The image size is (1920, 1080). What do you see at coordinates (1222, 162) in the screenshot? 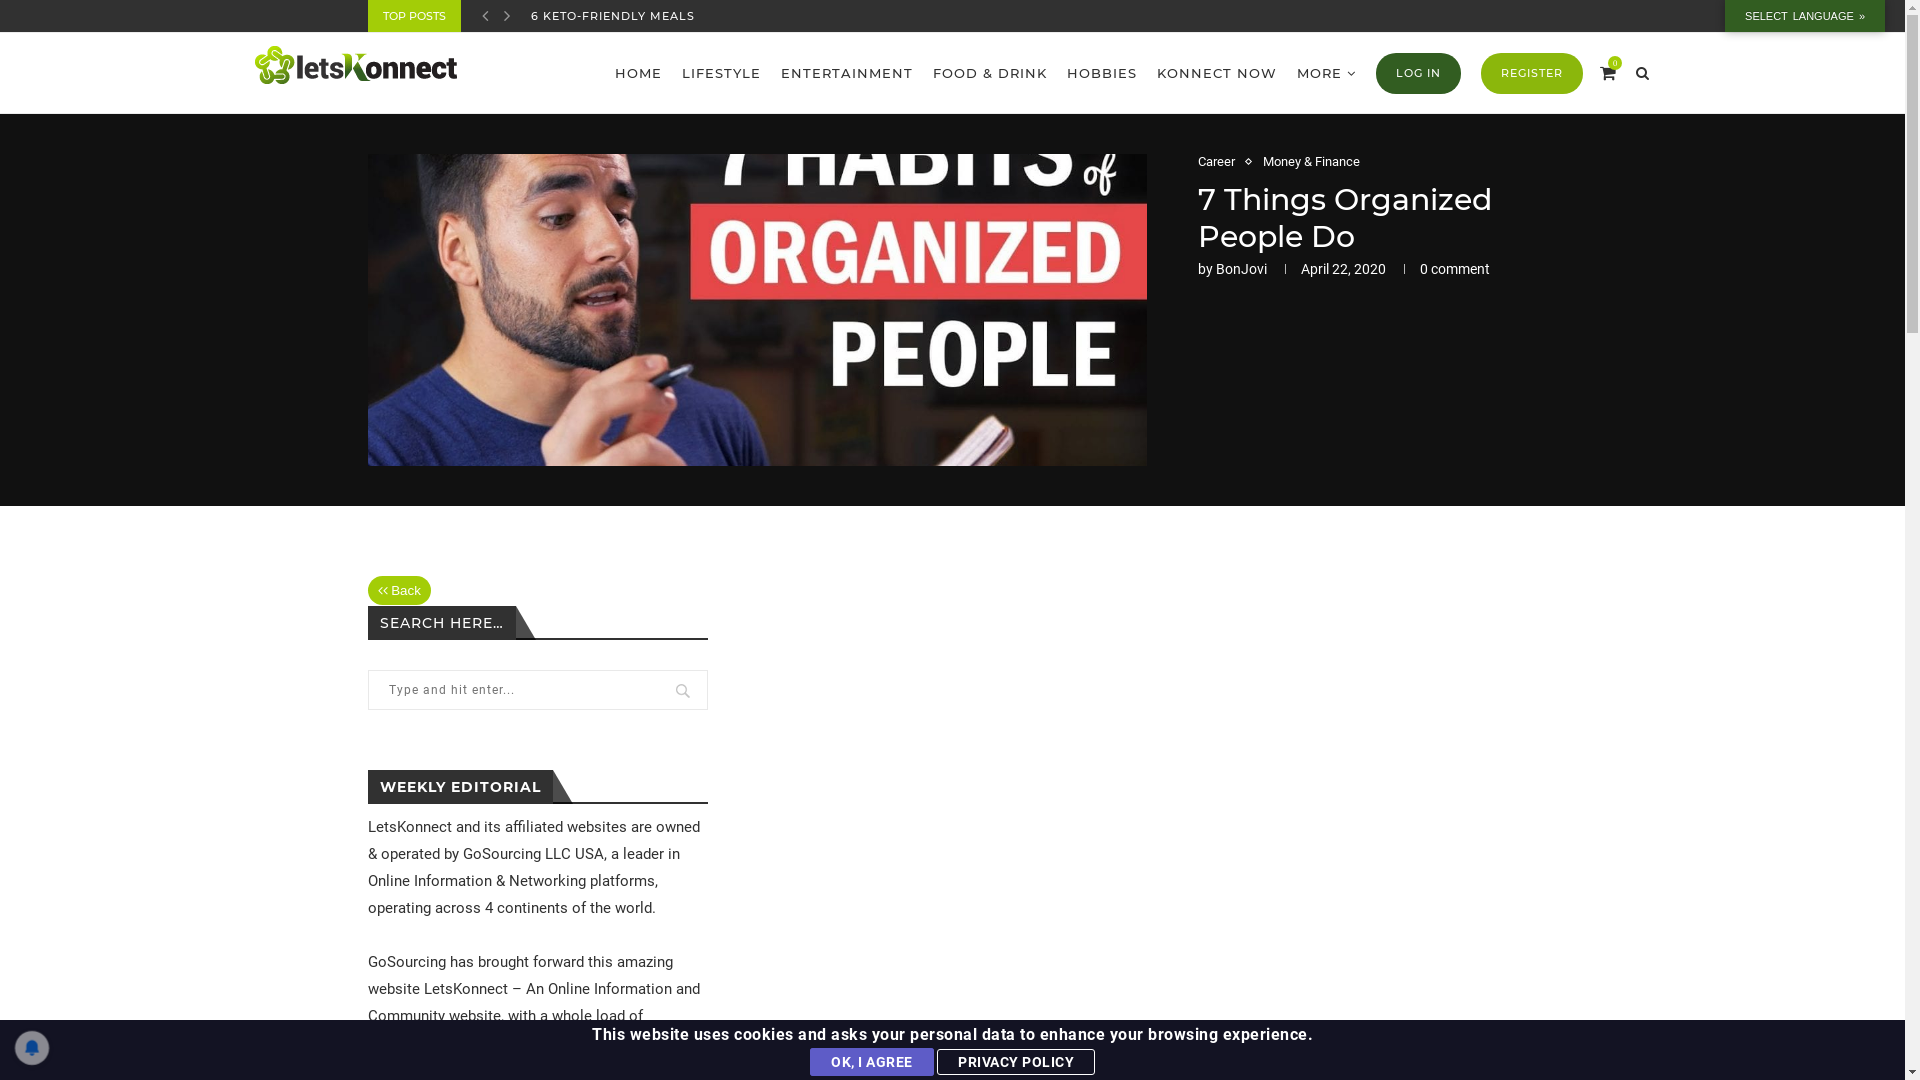
I see `Career` at bounding box center [1222, 162].